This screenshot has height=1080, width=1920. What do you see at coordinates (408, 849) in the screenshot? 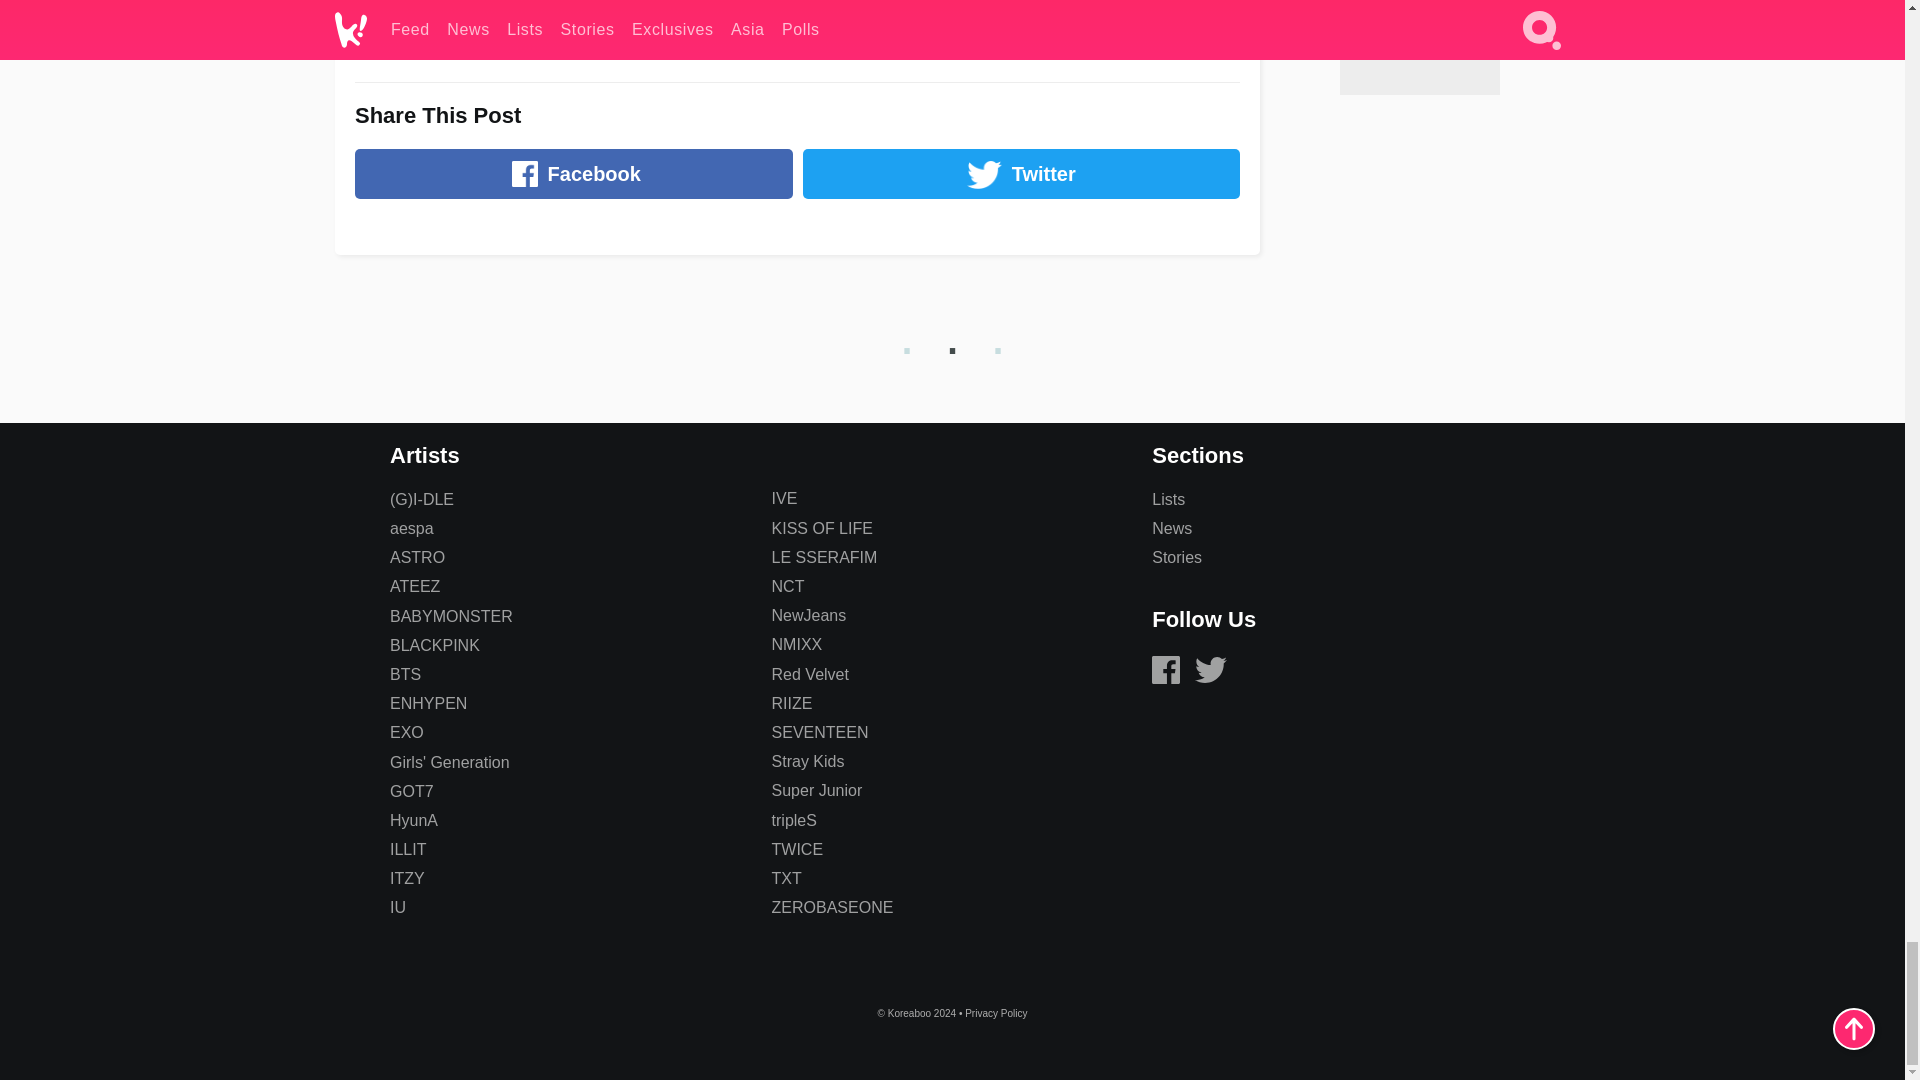
I see `ILLIT` at bounding box center [408, 849].